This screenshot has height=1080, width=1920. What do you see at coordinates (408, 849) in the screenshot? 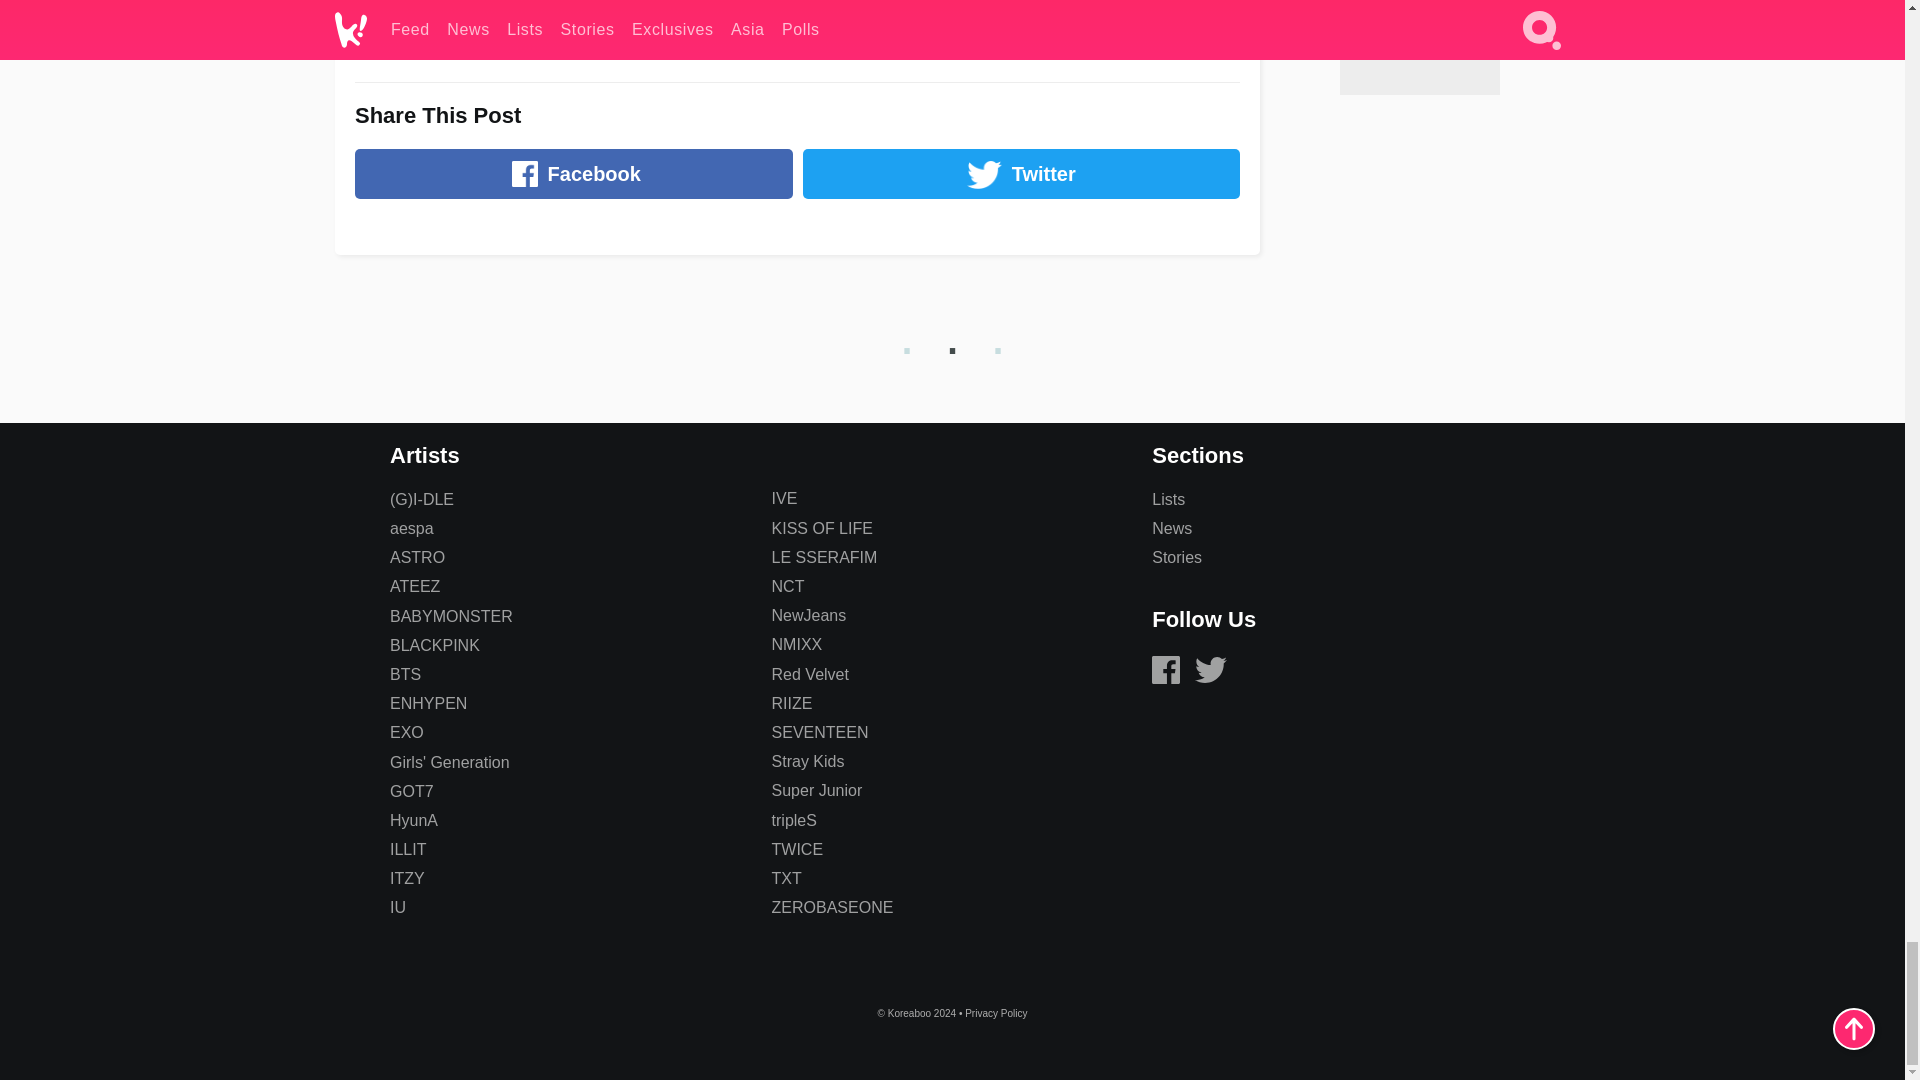
I see `ILLIT` at bounding box center [408, 849].